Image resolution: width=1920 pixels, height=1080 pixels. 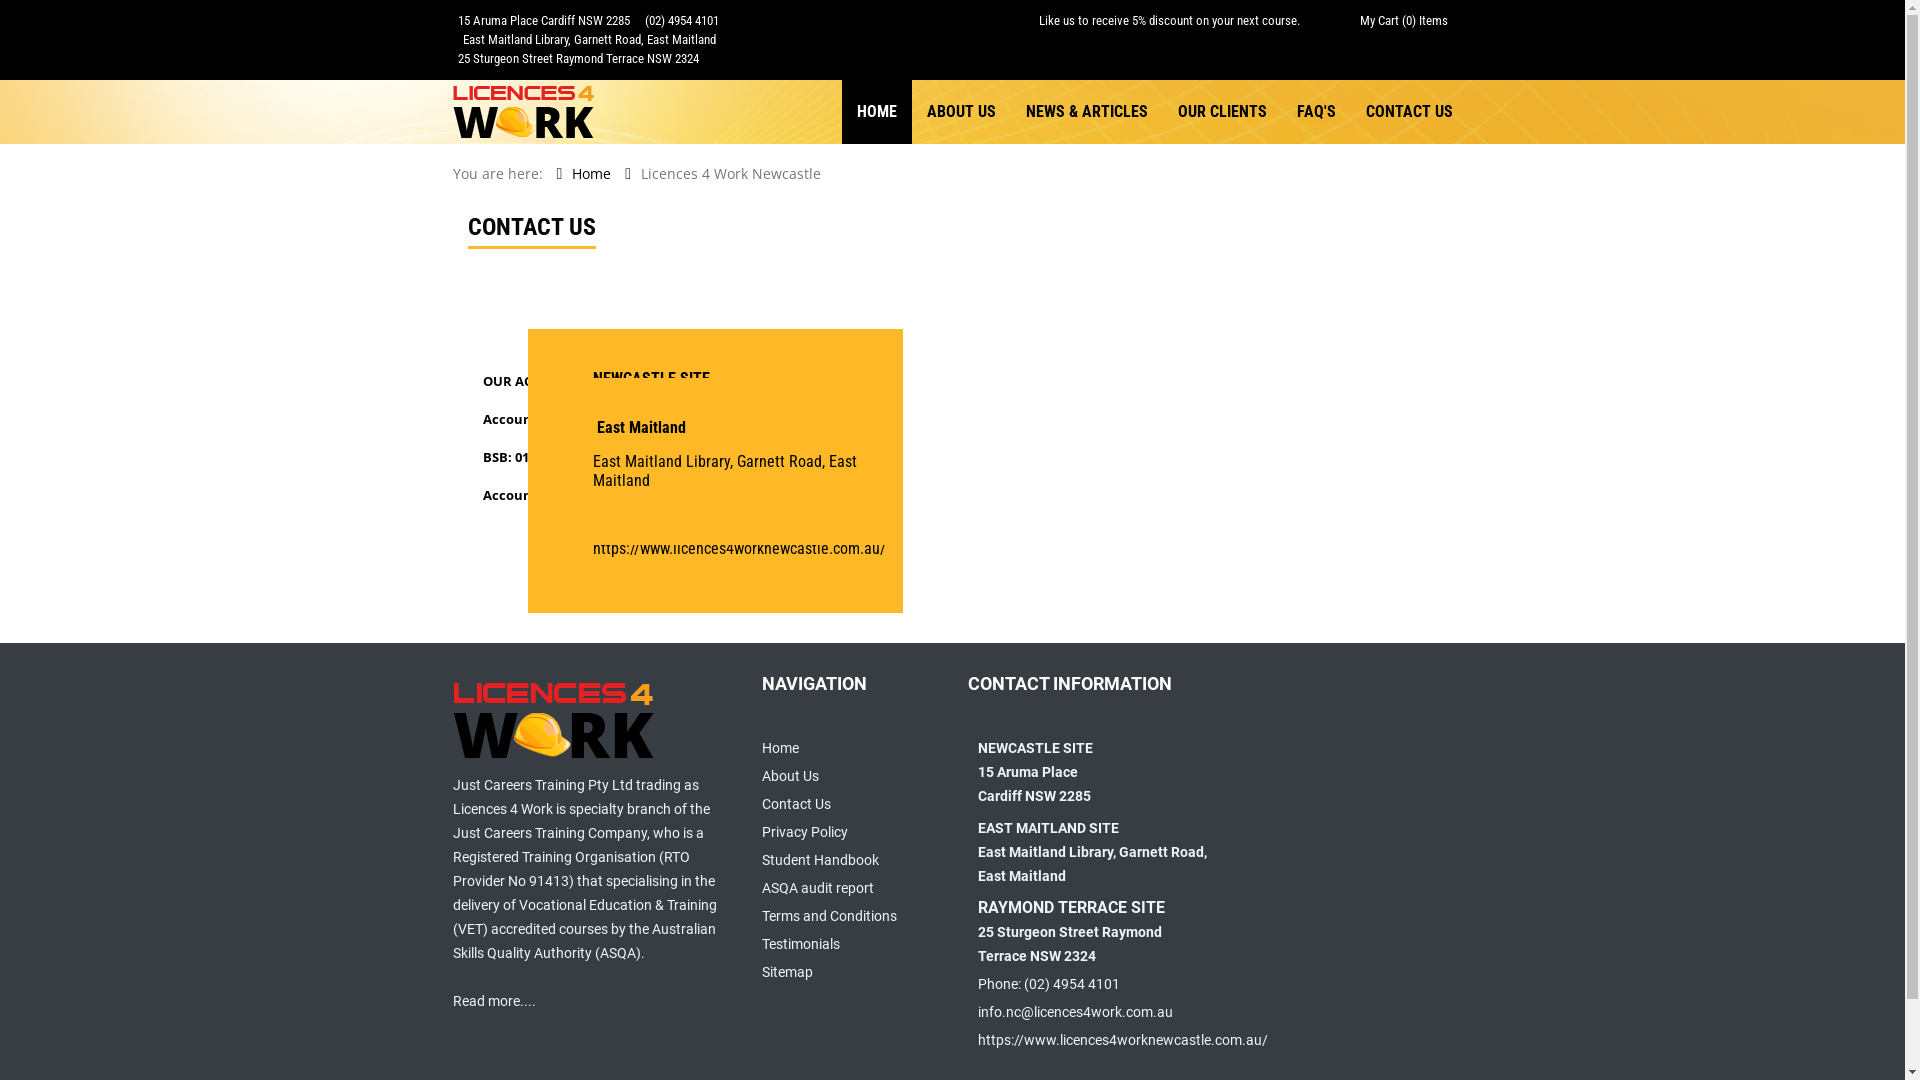 I want to click on Home, so click(x=592, y=174).